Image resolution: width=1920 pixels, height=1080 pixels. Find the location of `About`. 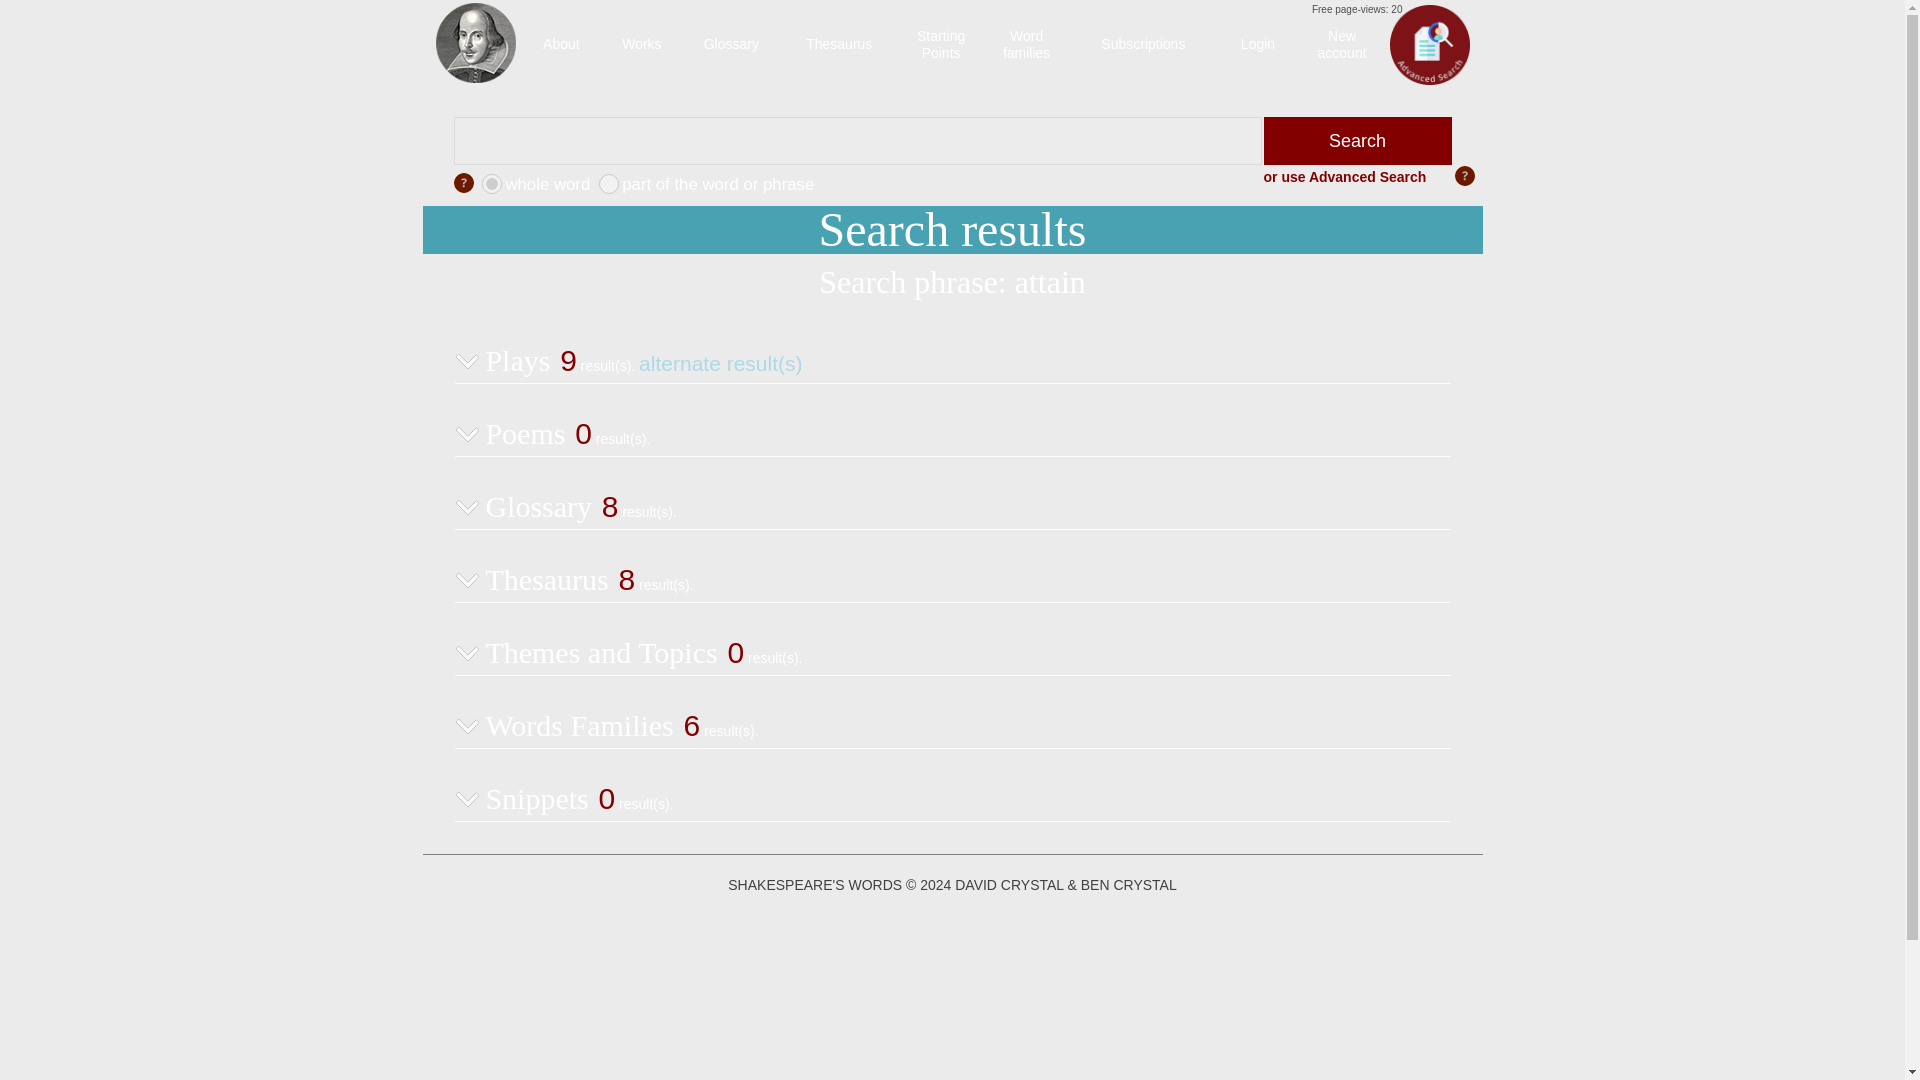

About is located at coordinates (608, 184).